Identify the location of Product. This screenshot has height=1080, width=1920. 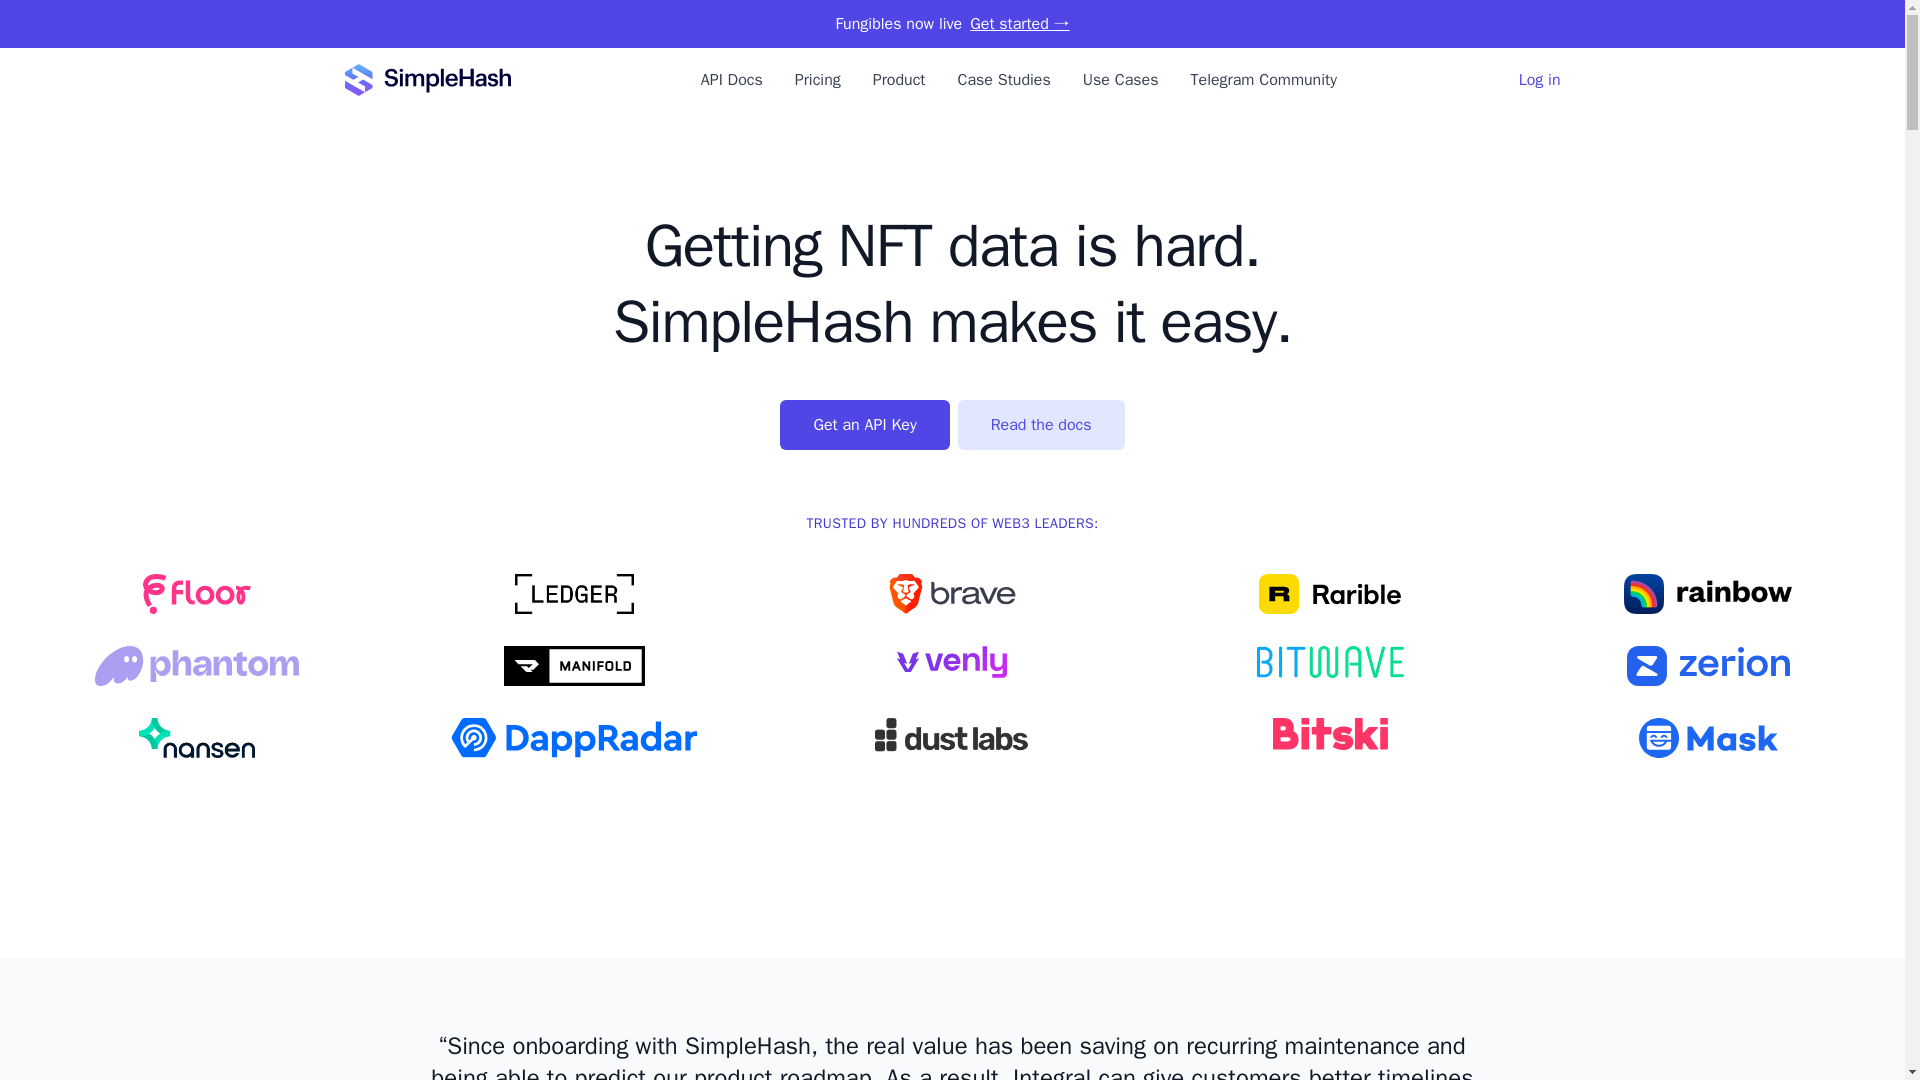
(899, 80).